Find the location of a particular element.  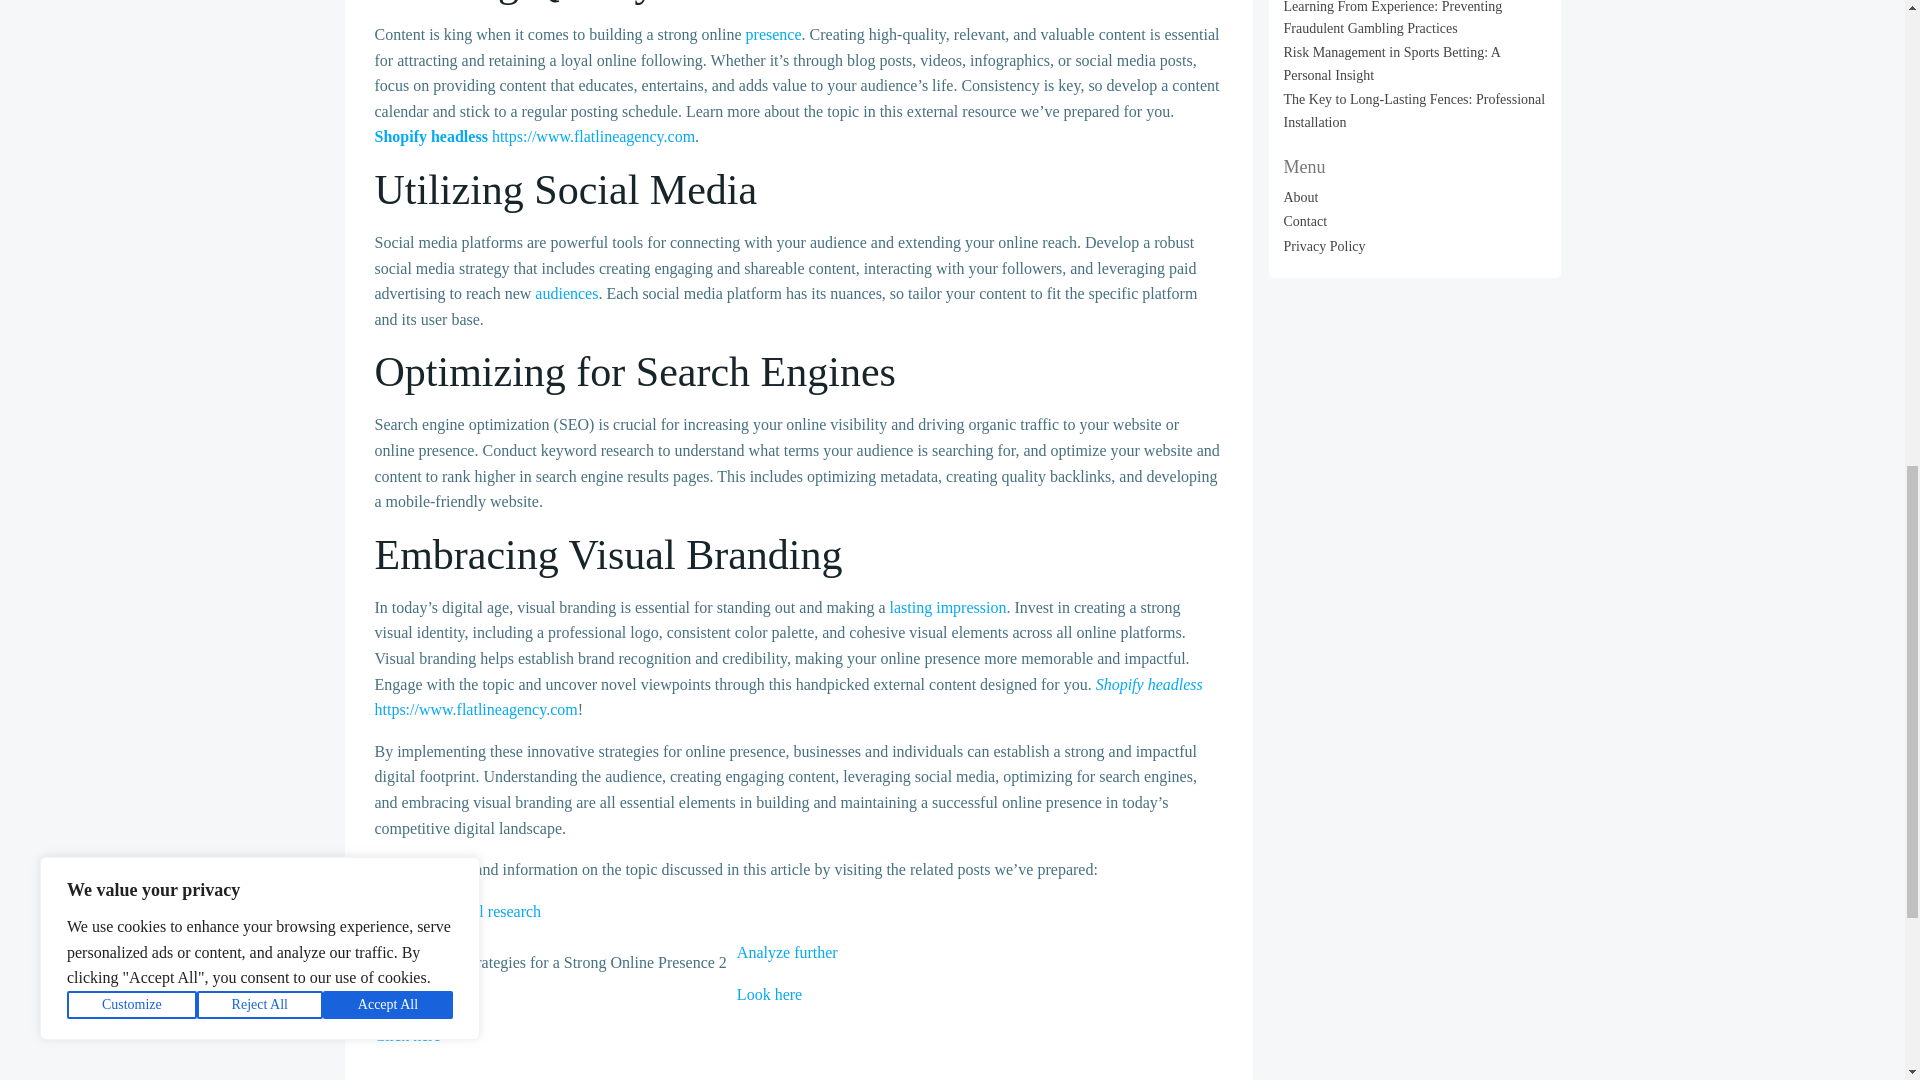

Click here is located at coordinates (406, 1036).